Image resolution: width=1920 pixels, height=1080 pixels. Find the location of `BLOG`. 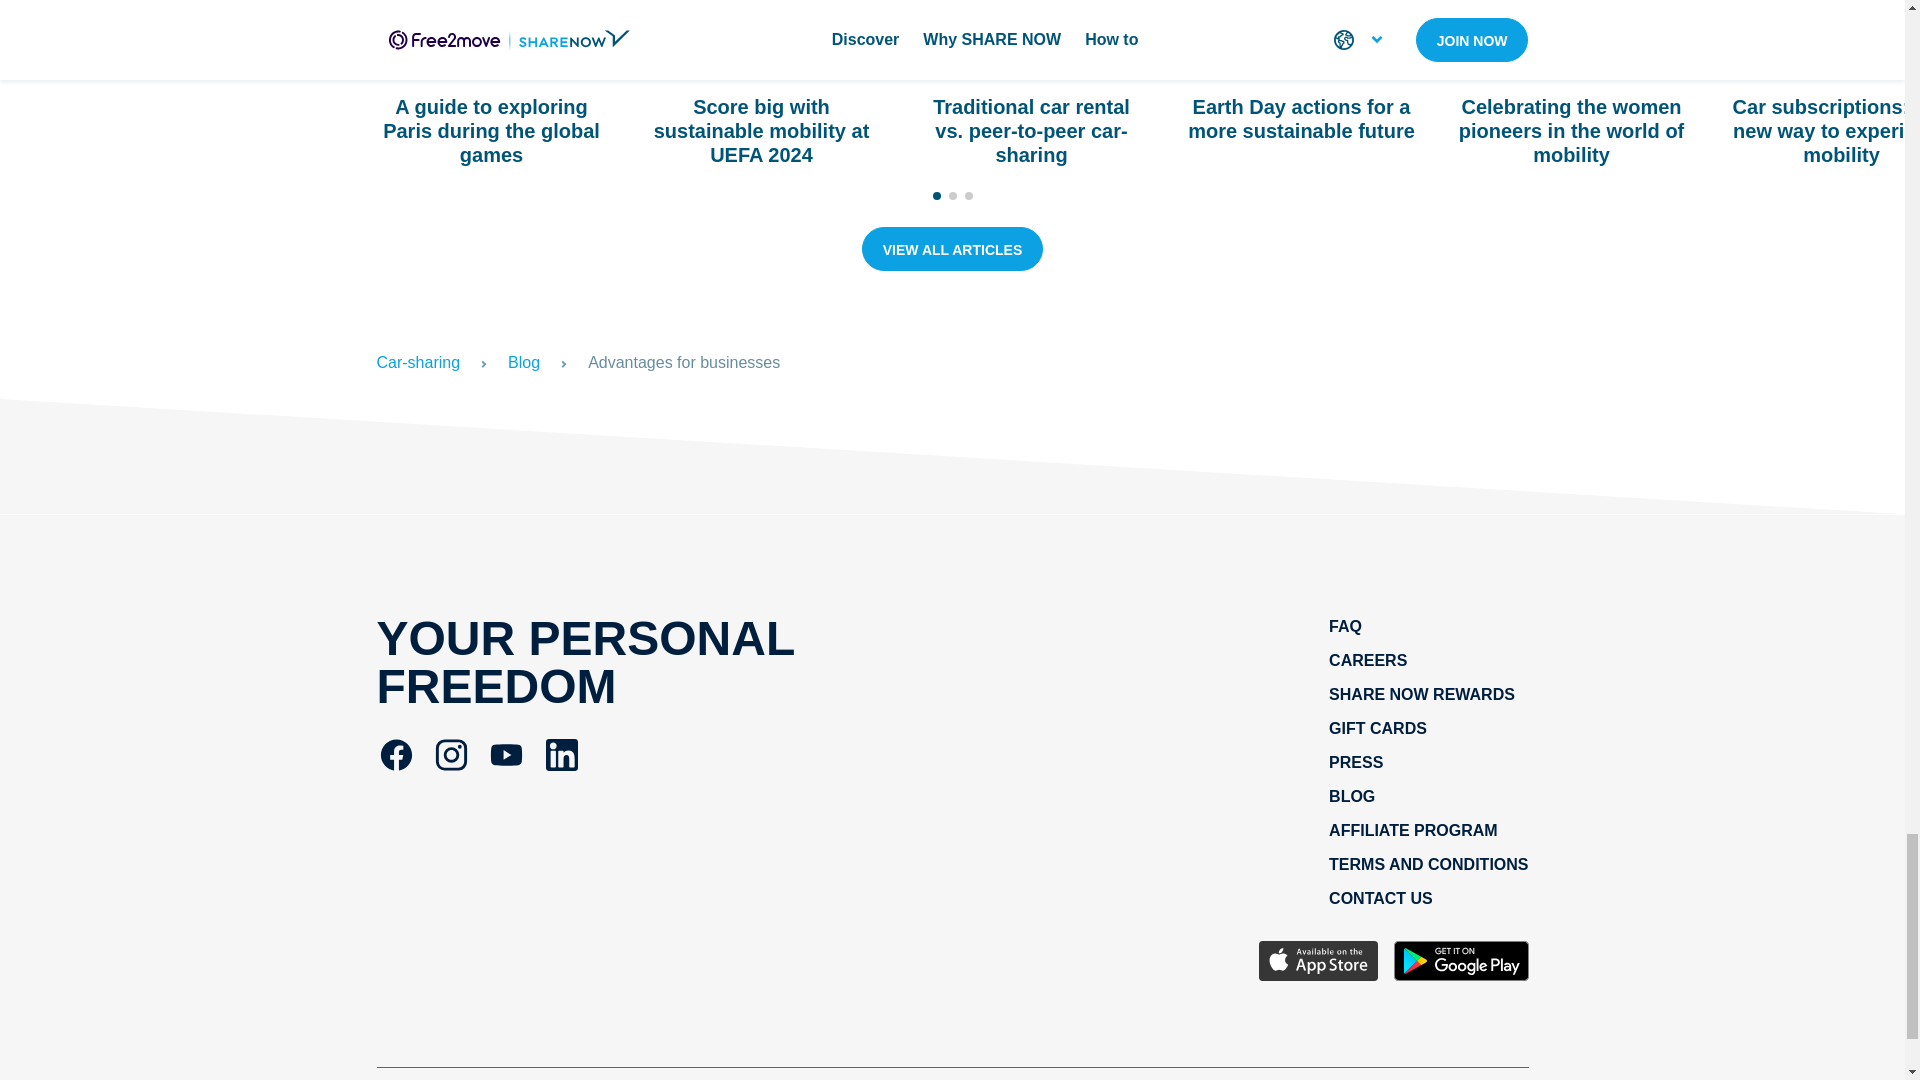

BLOG is located at coordinates (1351, 796).